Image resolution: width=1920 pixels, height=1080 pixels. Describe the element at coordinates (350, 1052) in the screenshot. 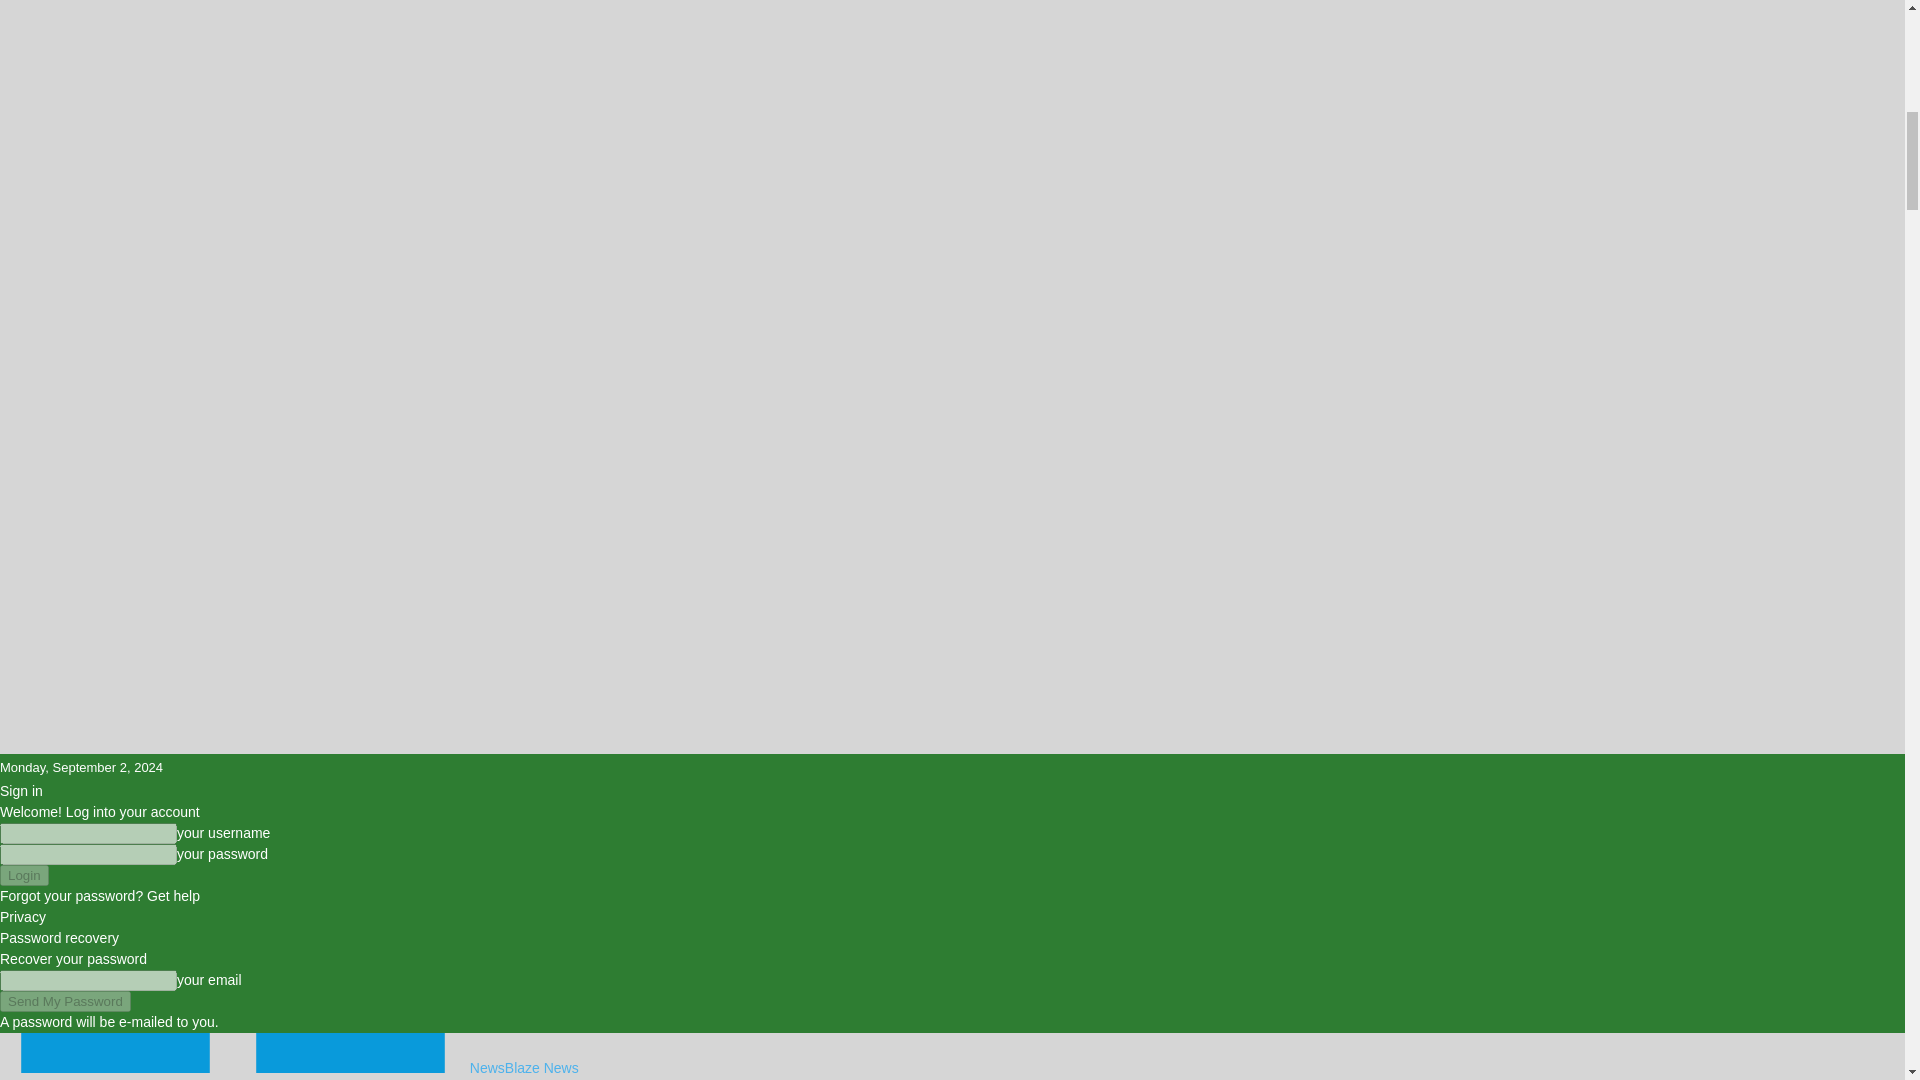

I see `NewsBlaze News logo` at that location.